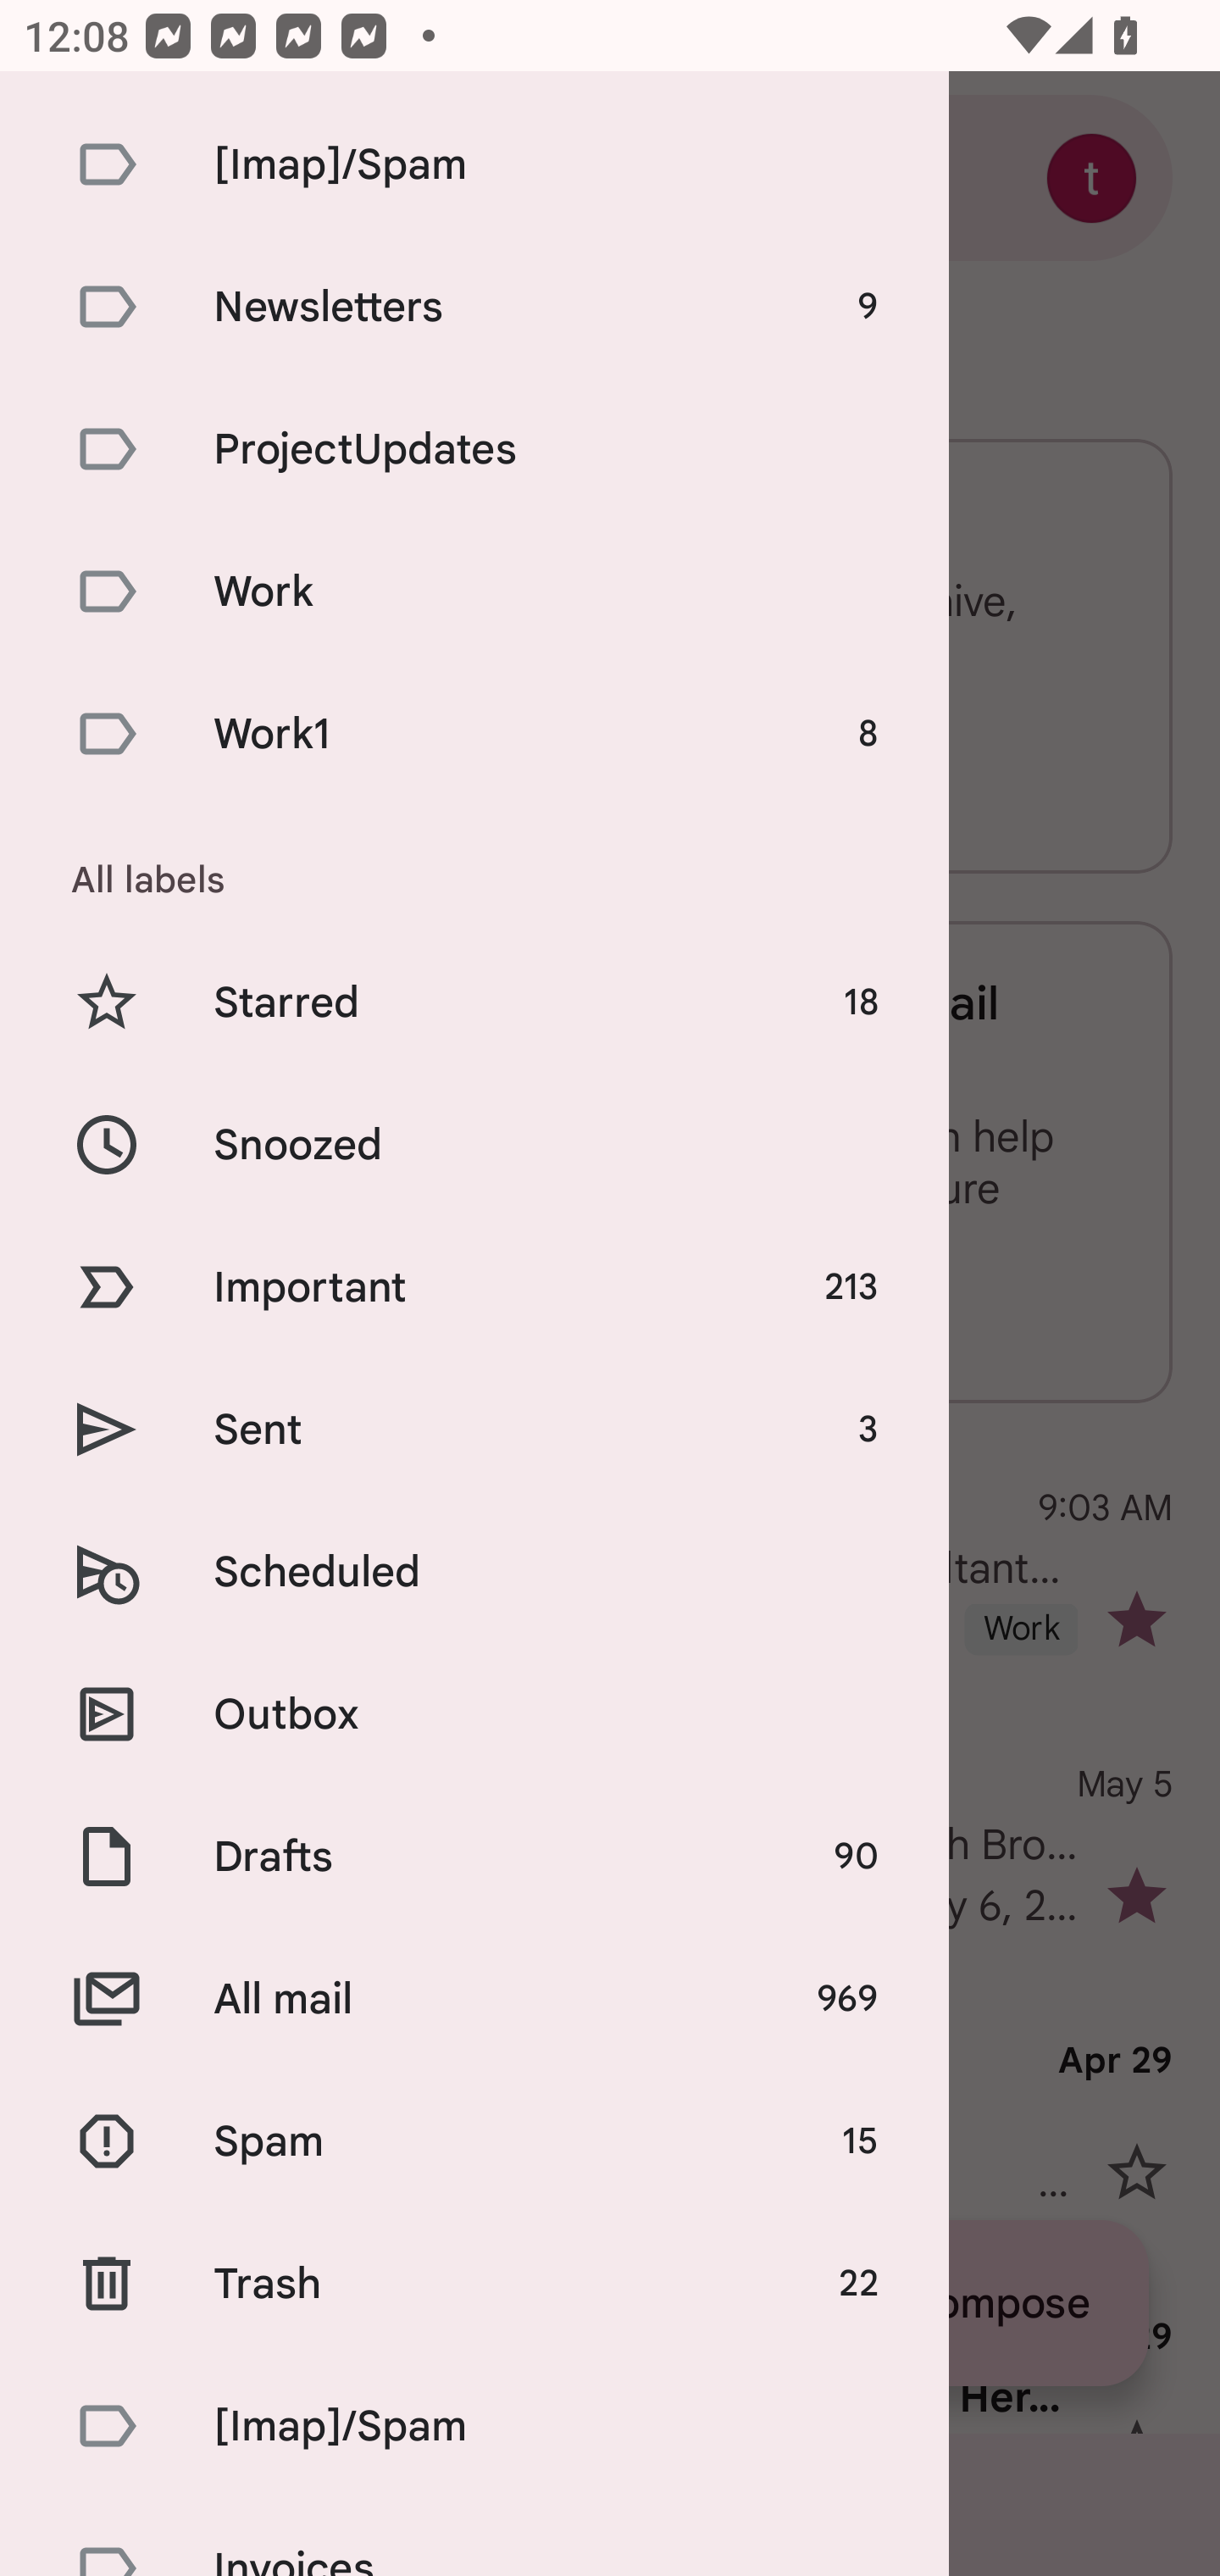 This screenshot has width=1220, height=2576. What do you see at coordinates (474, 1998) in the screenshot?
I see `All mail 969` at bounding box center [474, 1998].